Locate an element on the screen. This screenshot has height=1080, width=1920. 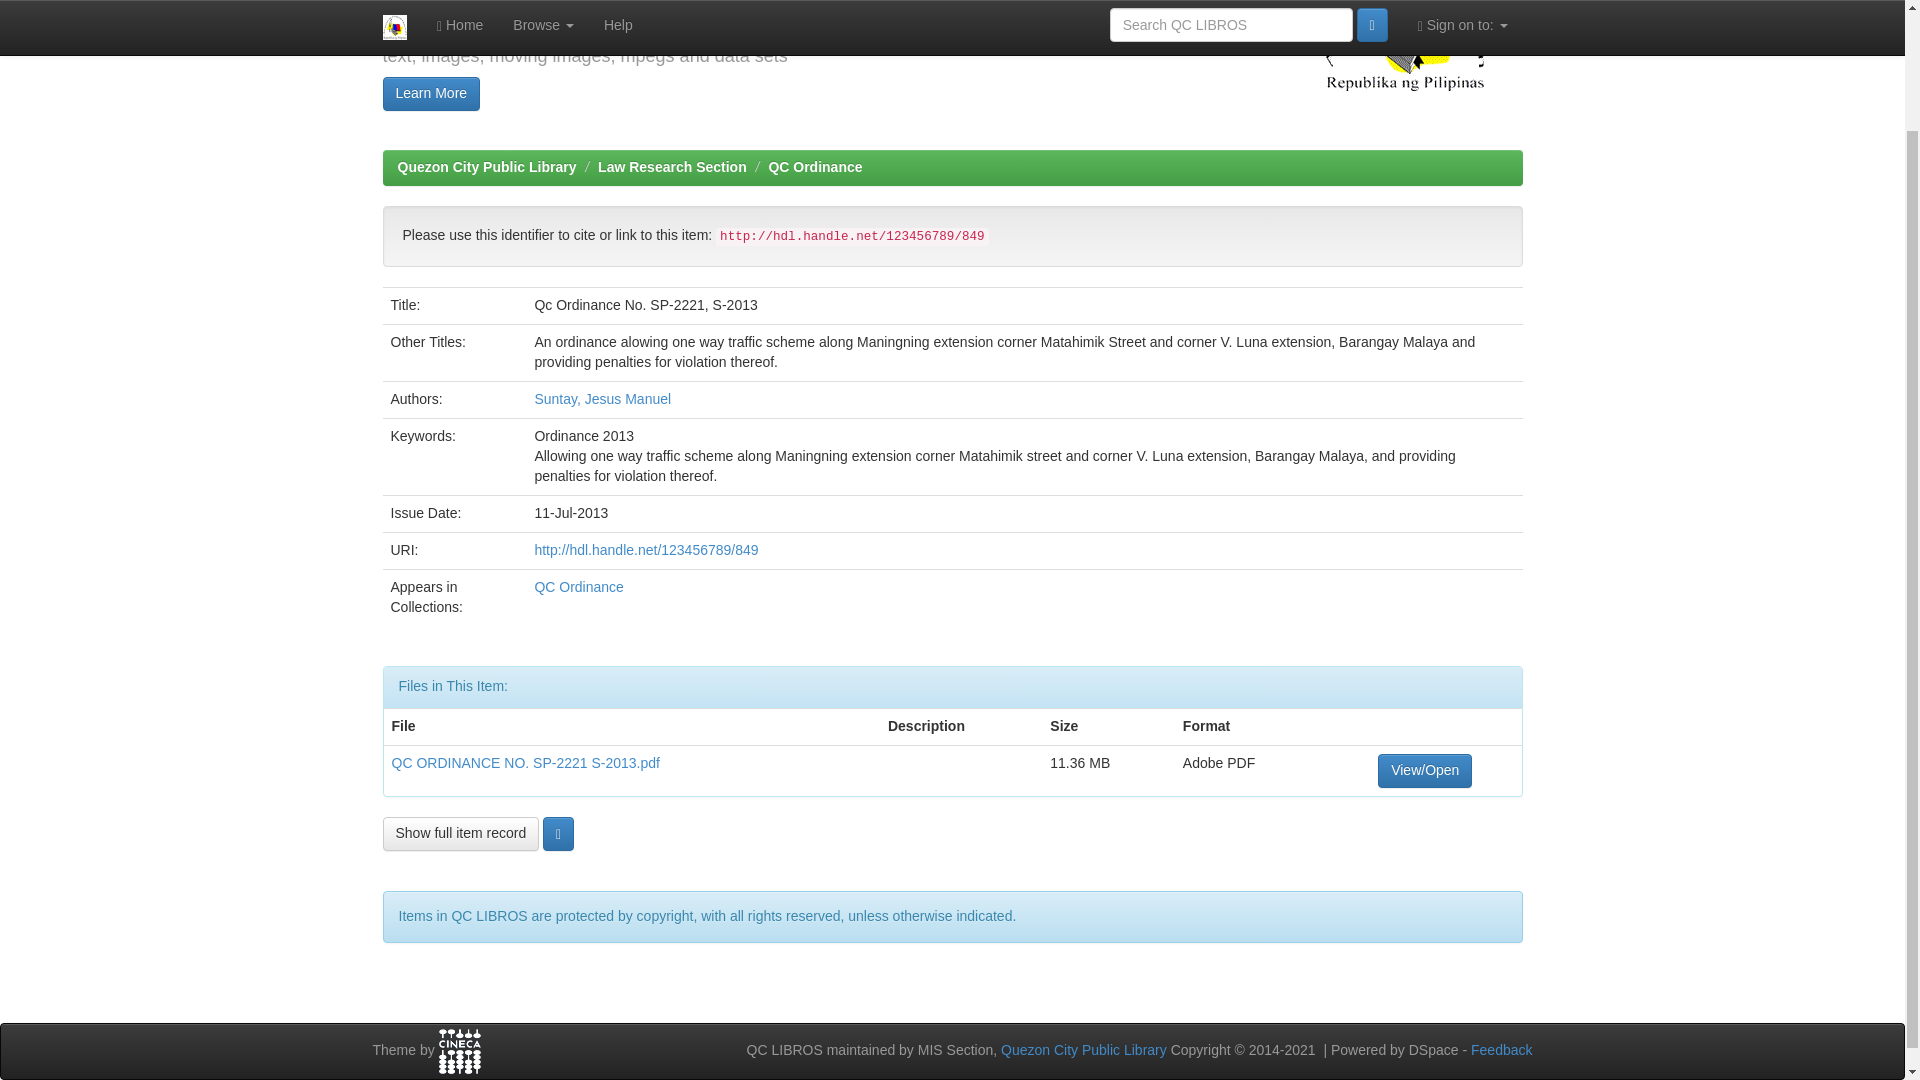
Feedback is located at coordinates (1501, 1050).